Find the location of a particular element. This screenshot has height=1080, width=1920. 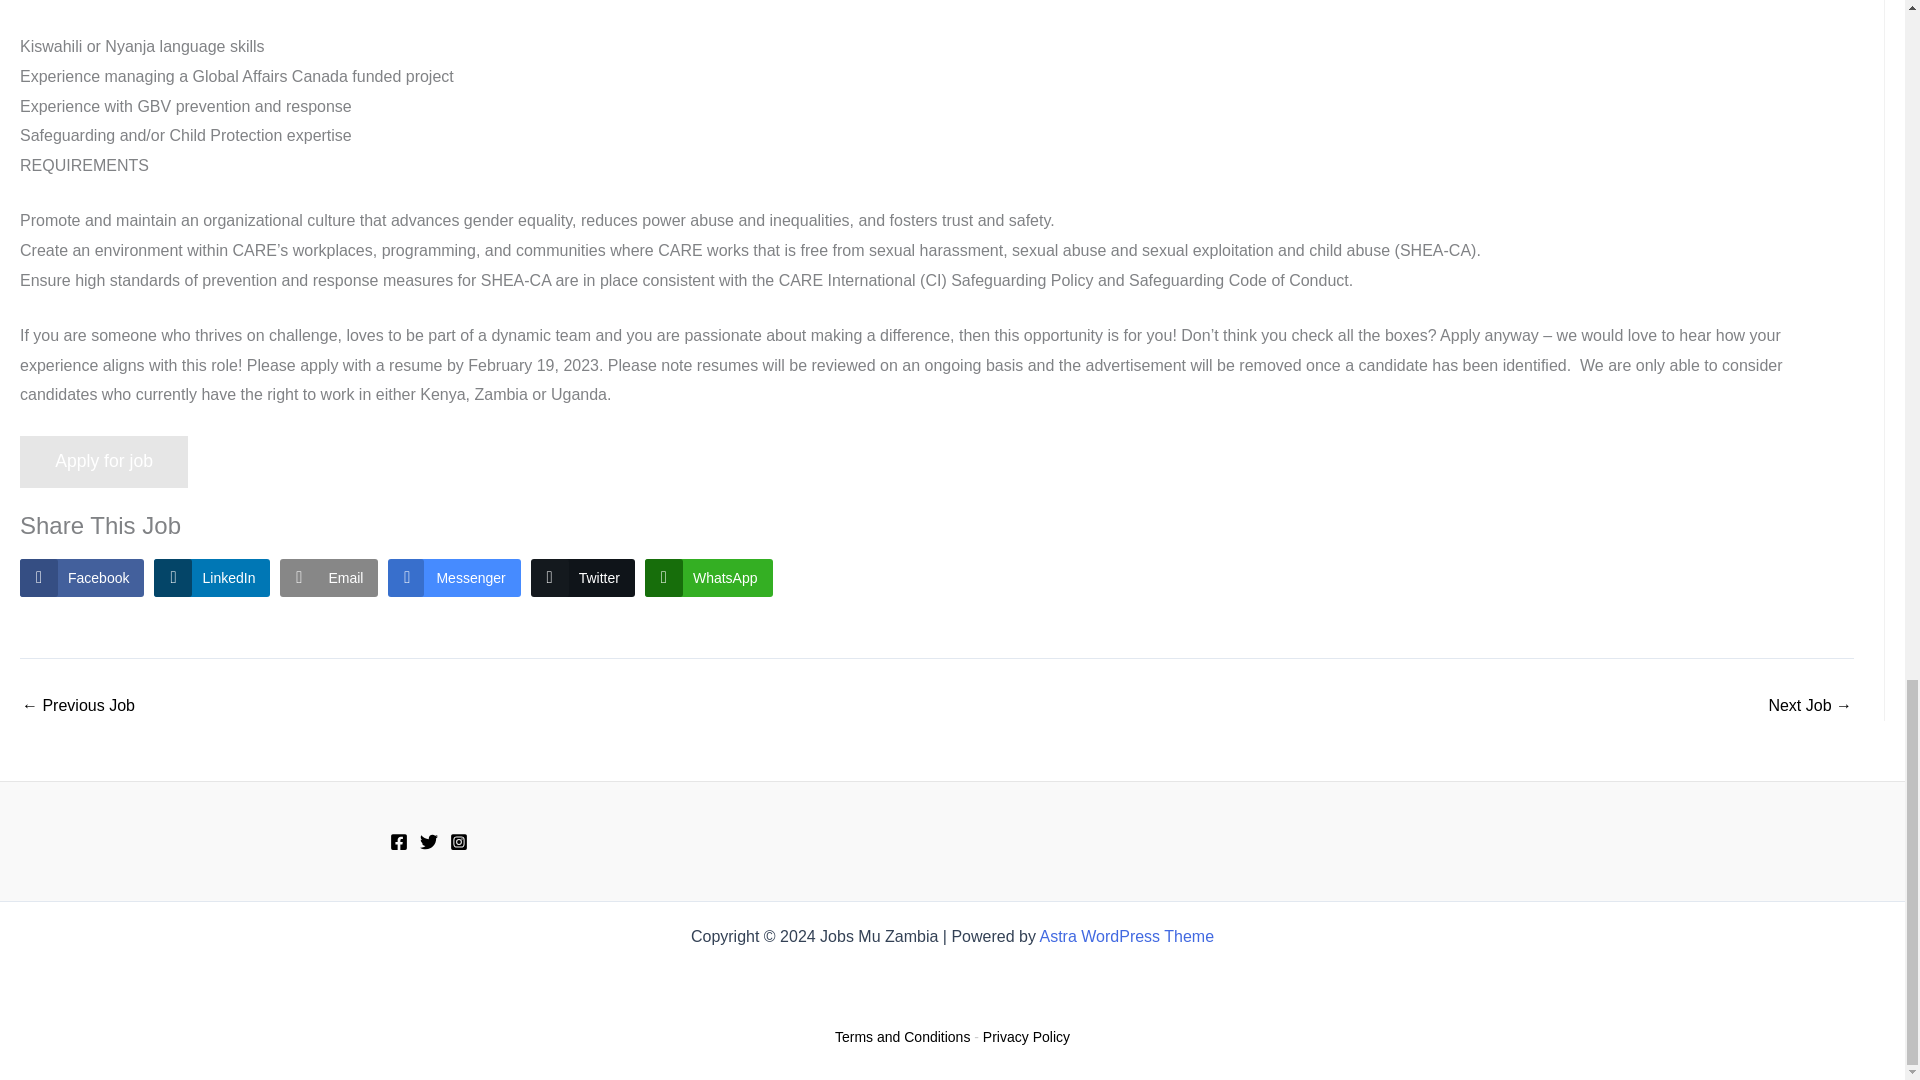

Facebook is located at coordinates (82, 578).